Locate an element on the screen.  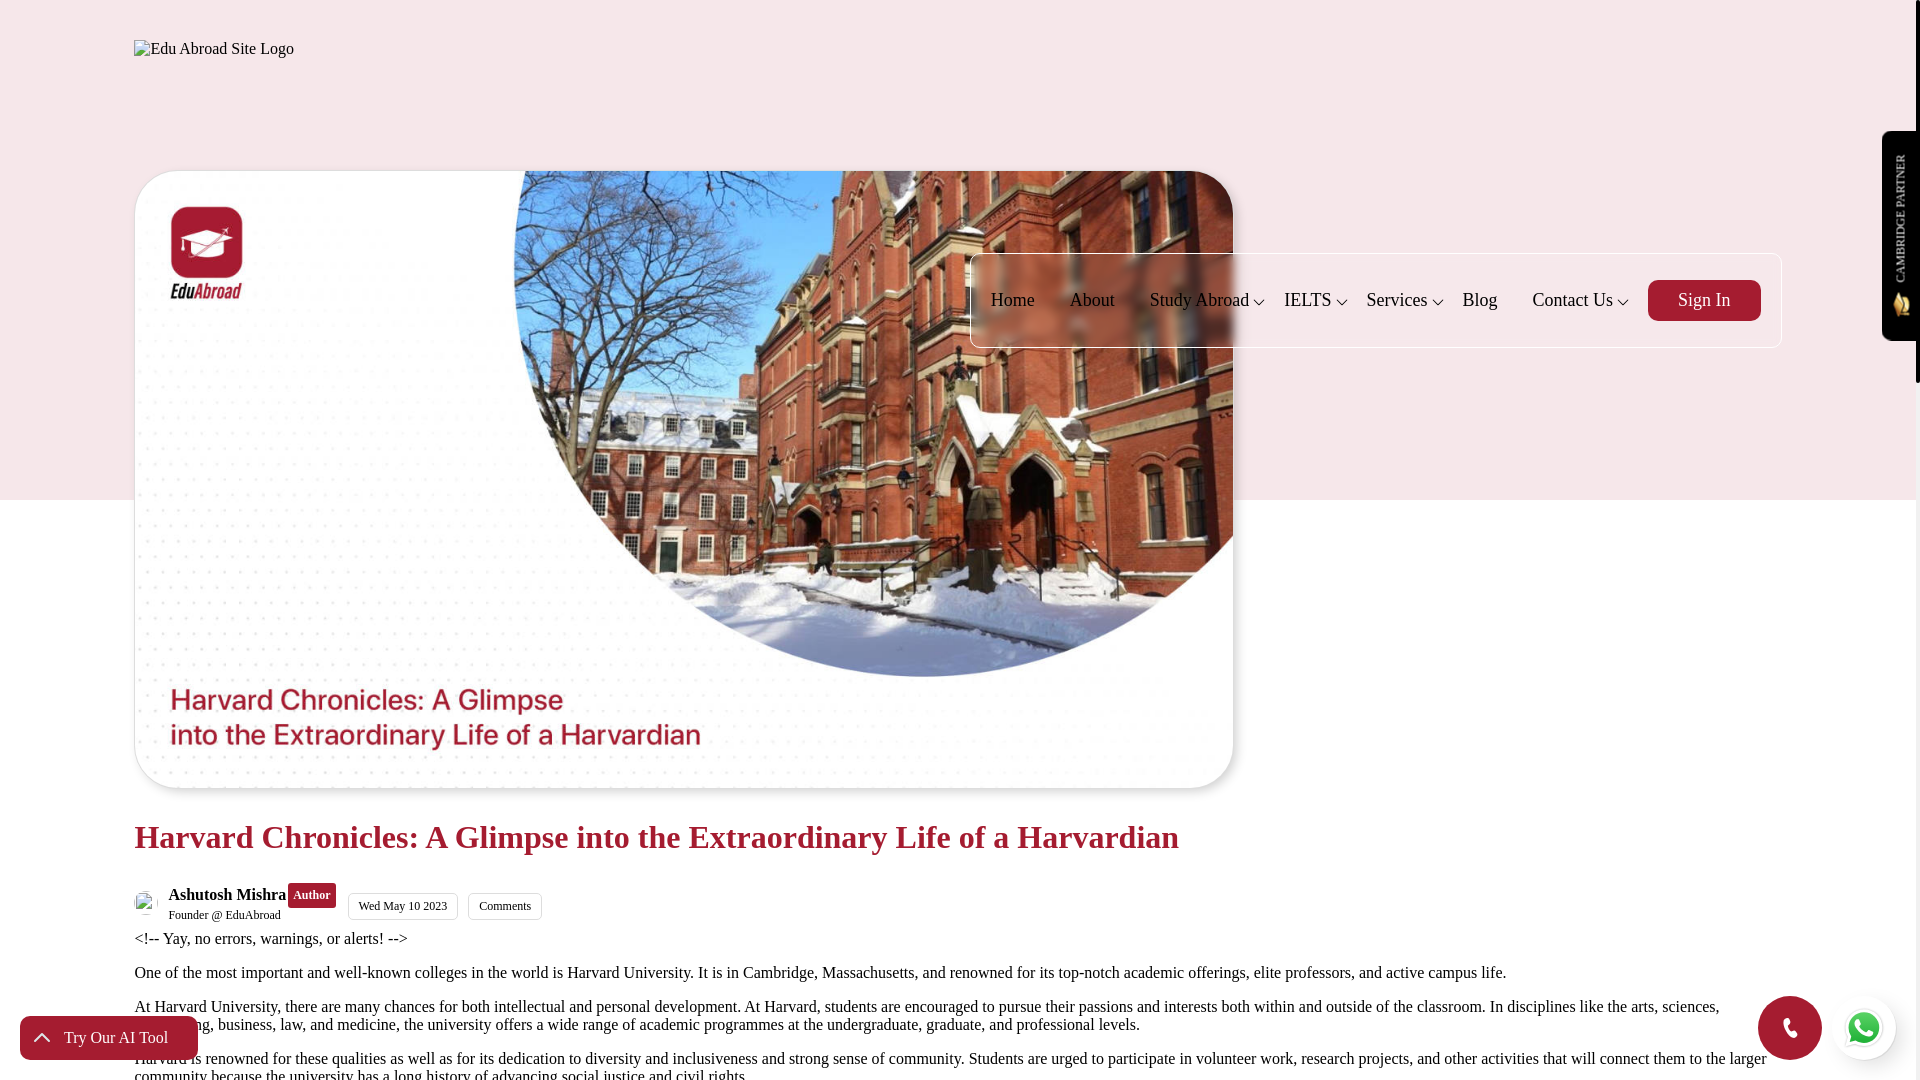
Home is located at coordinates (1012, 300).